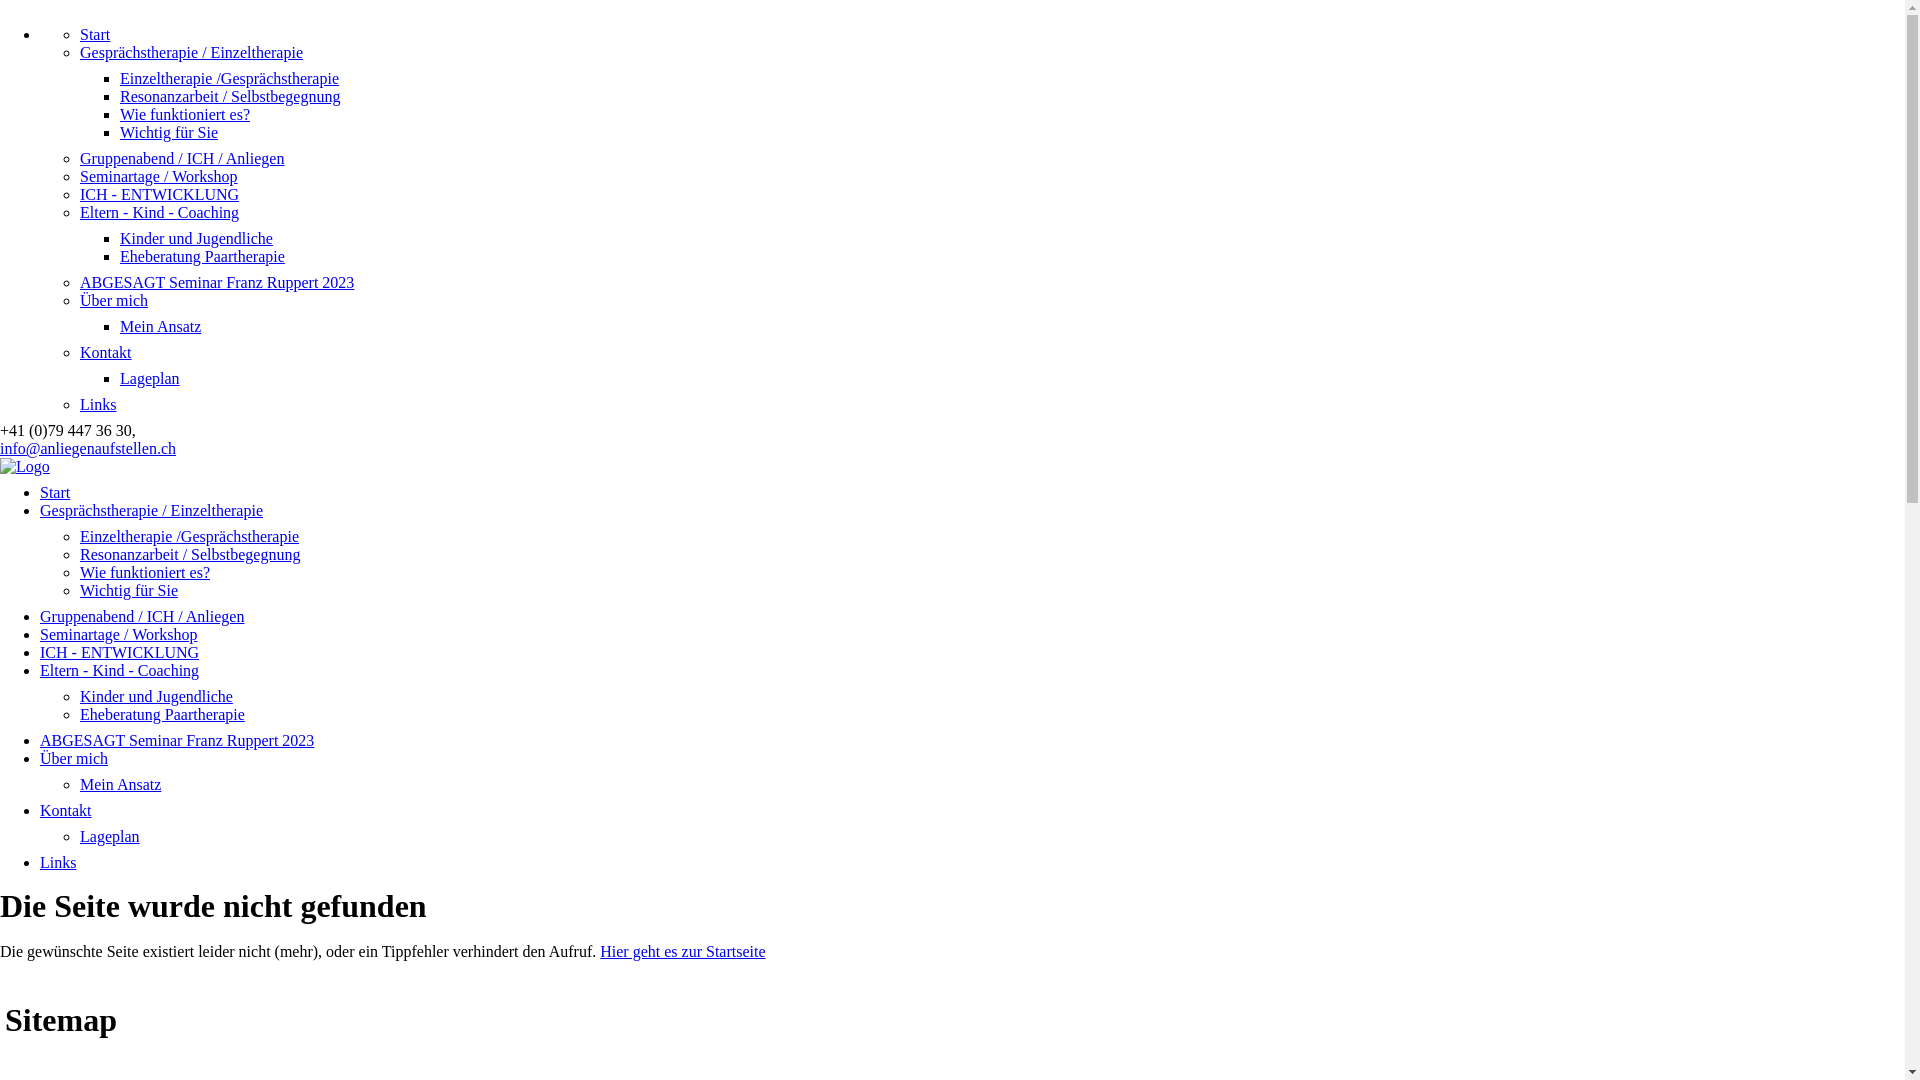 This screenshot has height=1080, width=1920. Describe the element at coordinates (190, 554) in the screenshot. I see `Resonanzarbeit / Selbstbegegnung` at that location.